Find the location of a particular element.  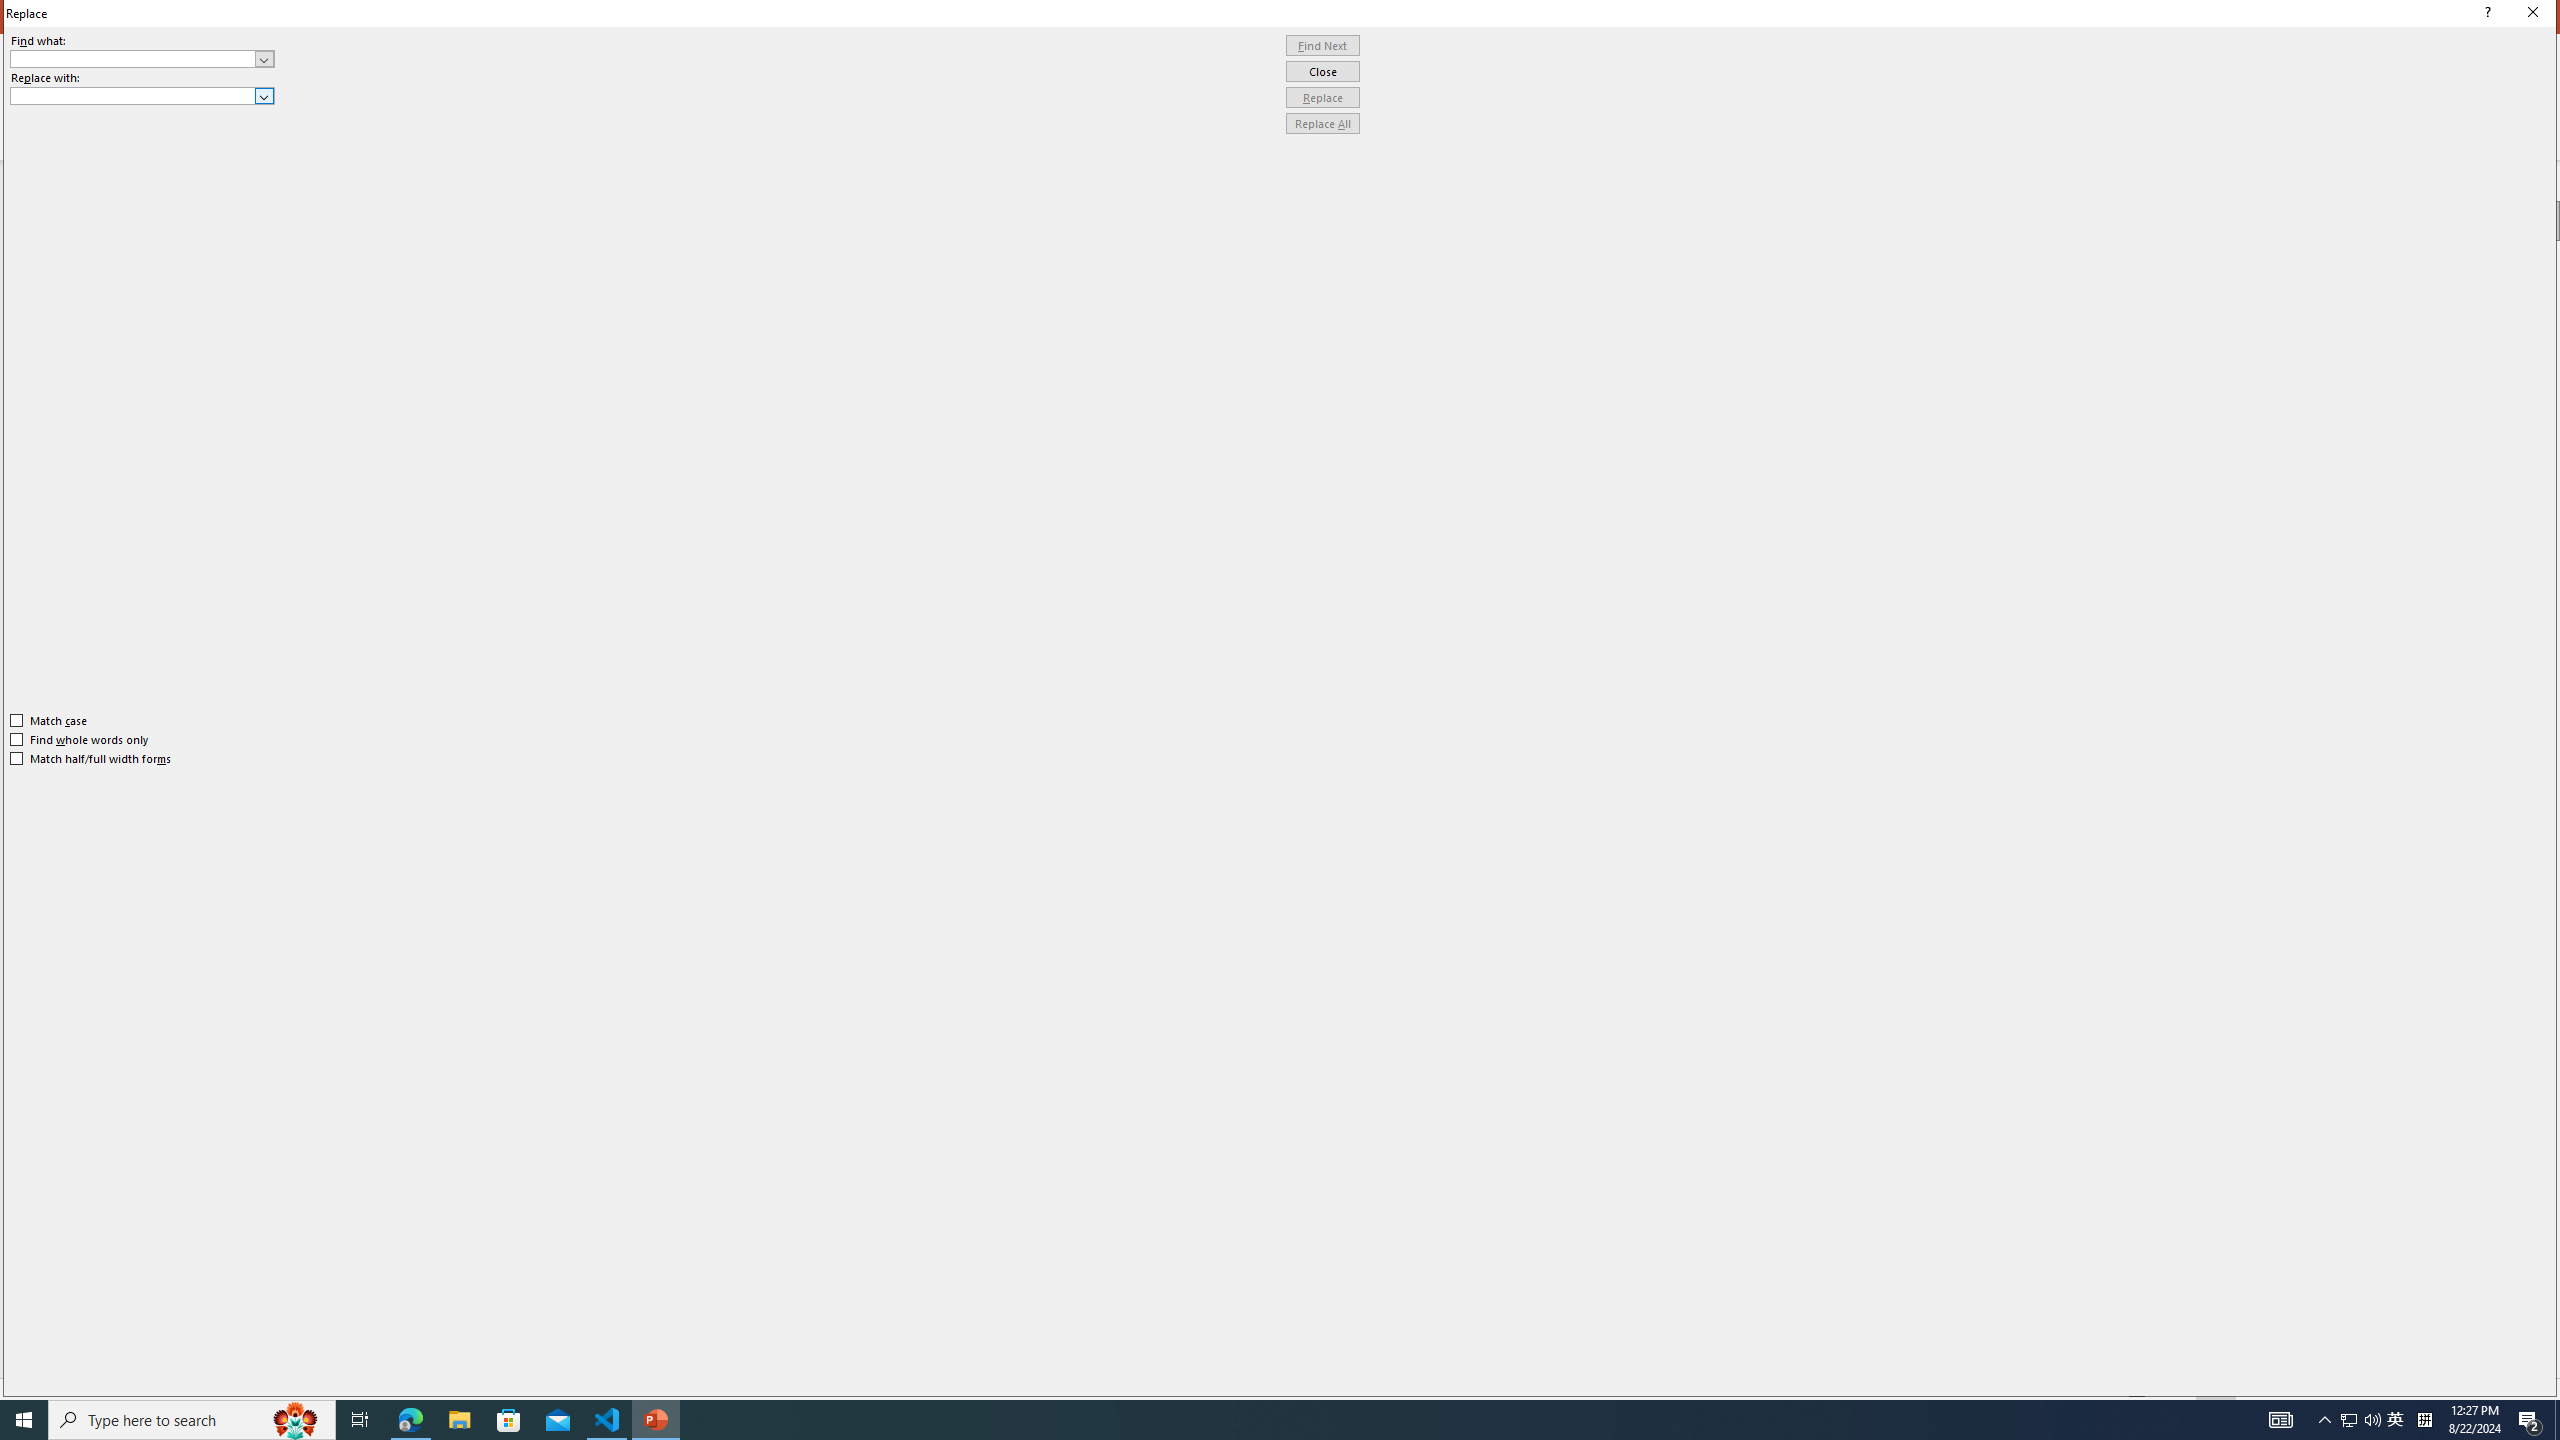

Find what is located at coordinates (133, 58).